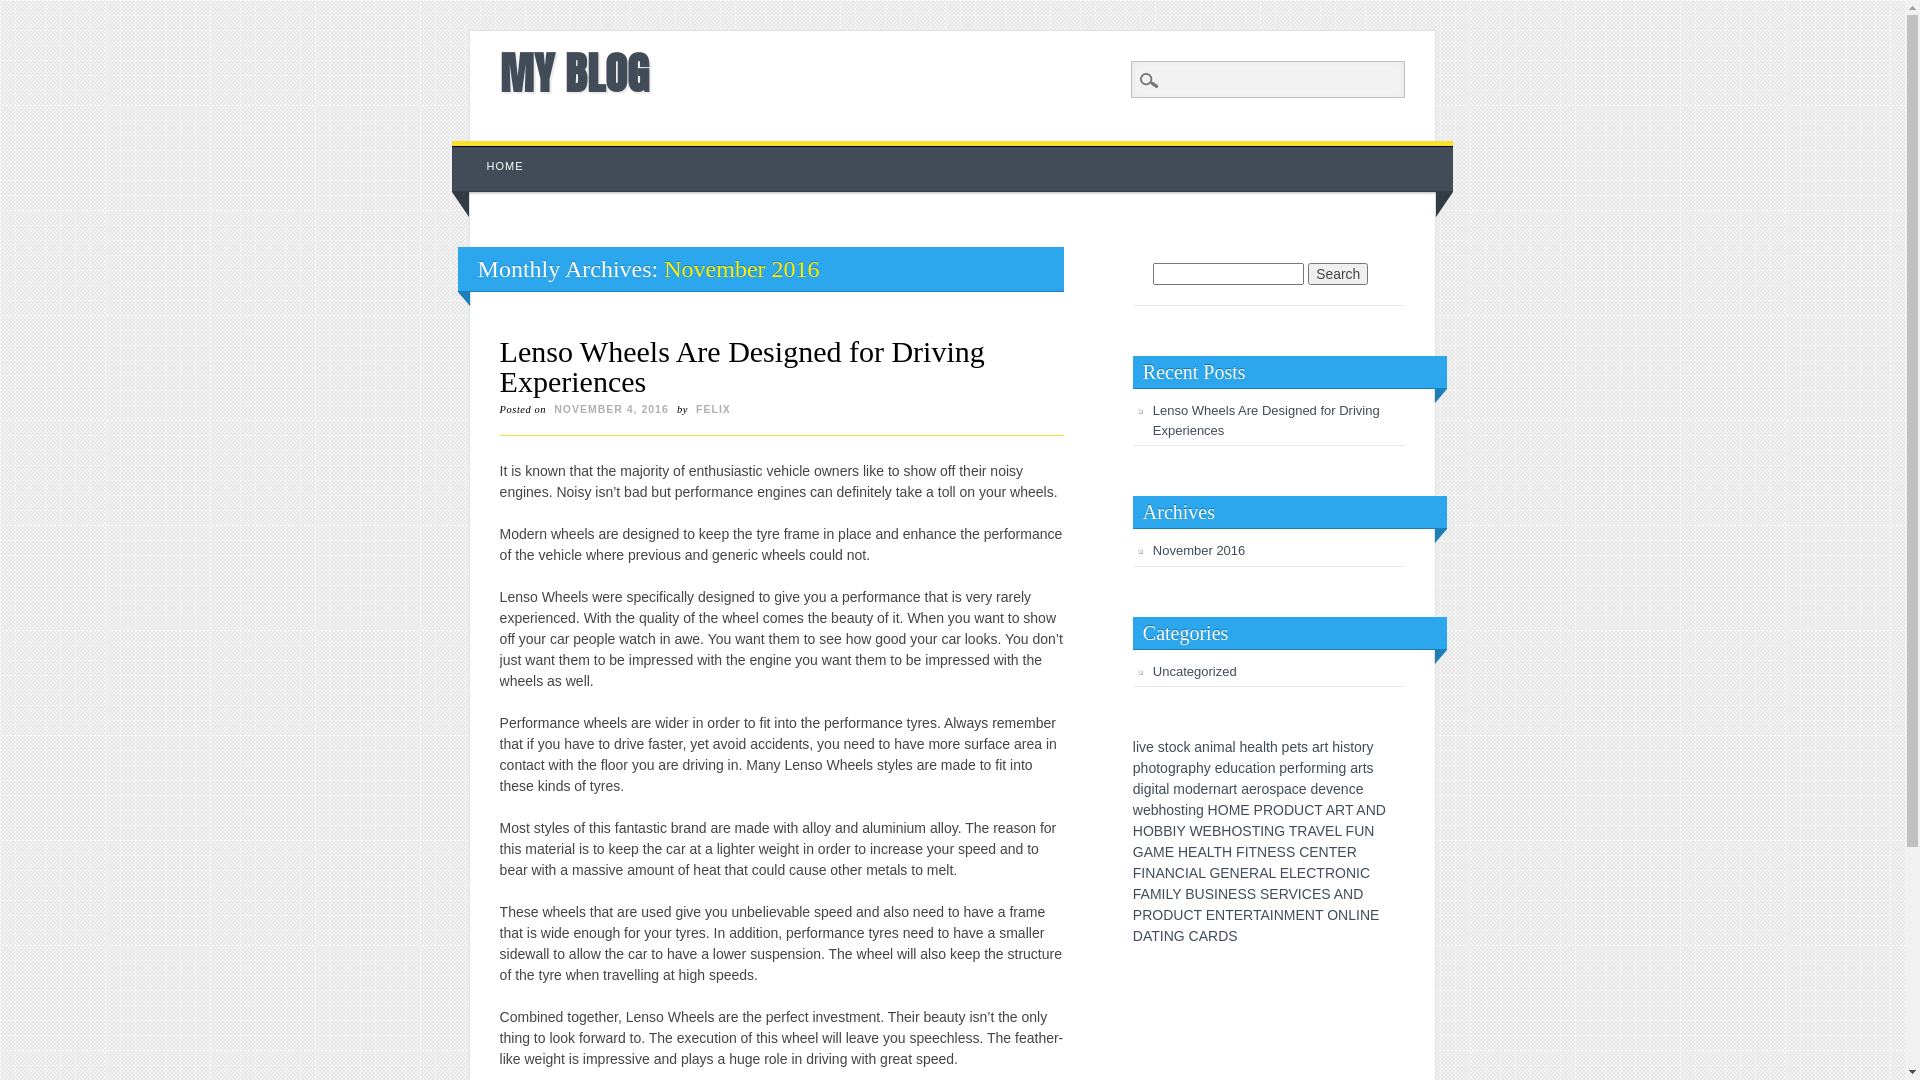 This screenshot has width=1920, height=1080. Describe the element at coordinates (1348, 894) in the screenshot. I see `N` at that location.